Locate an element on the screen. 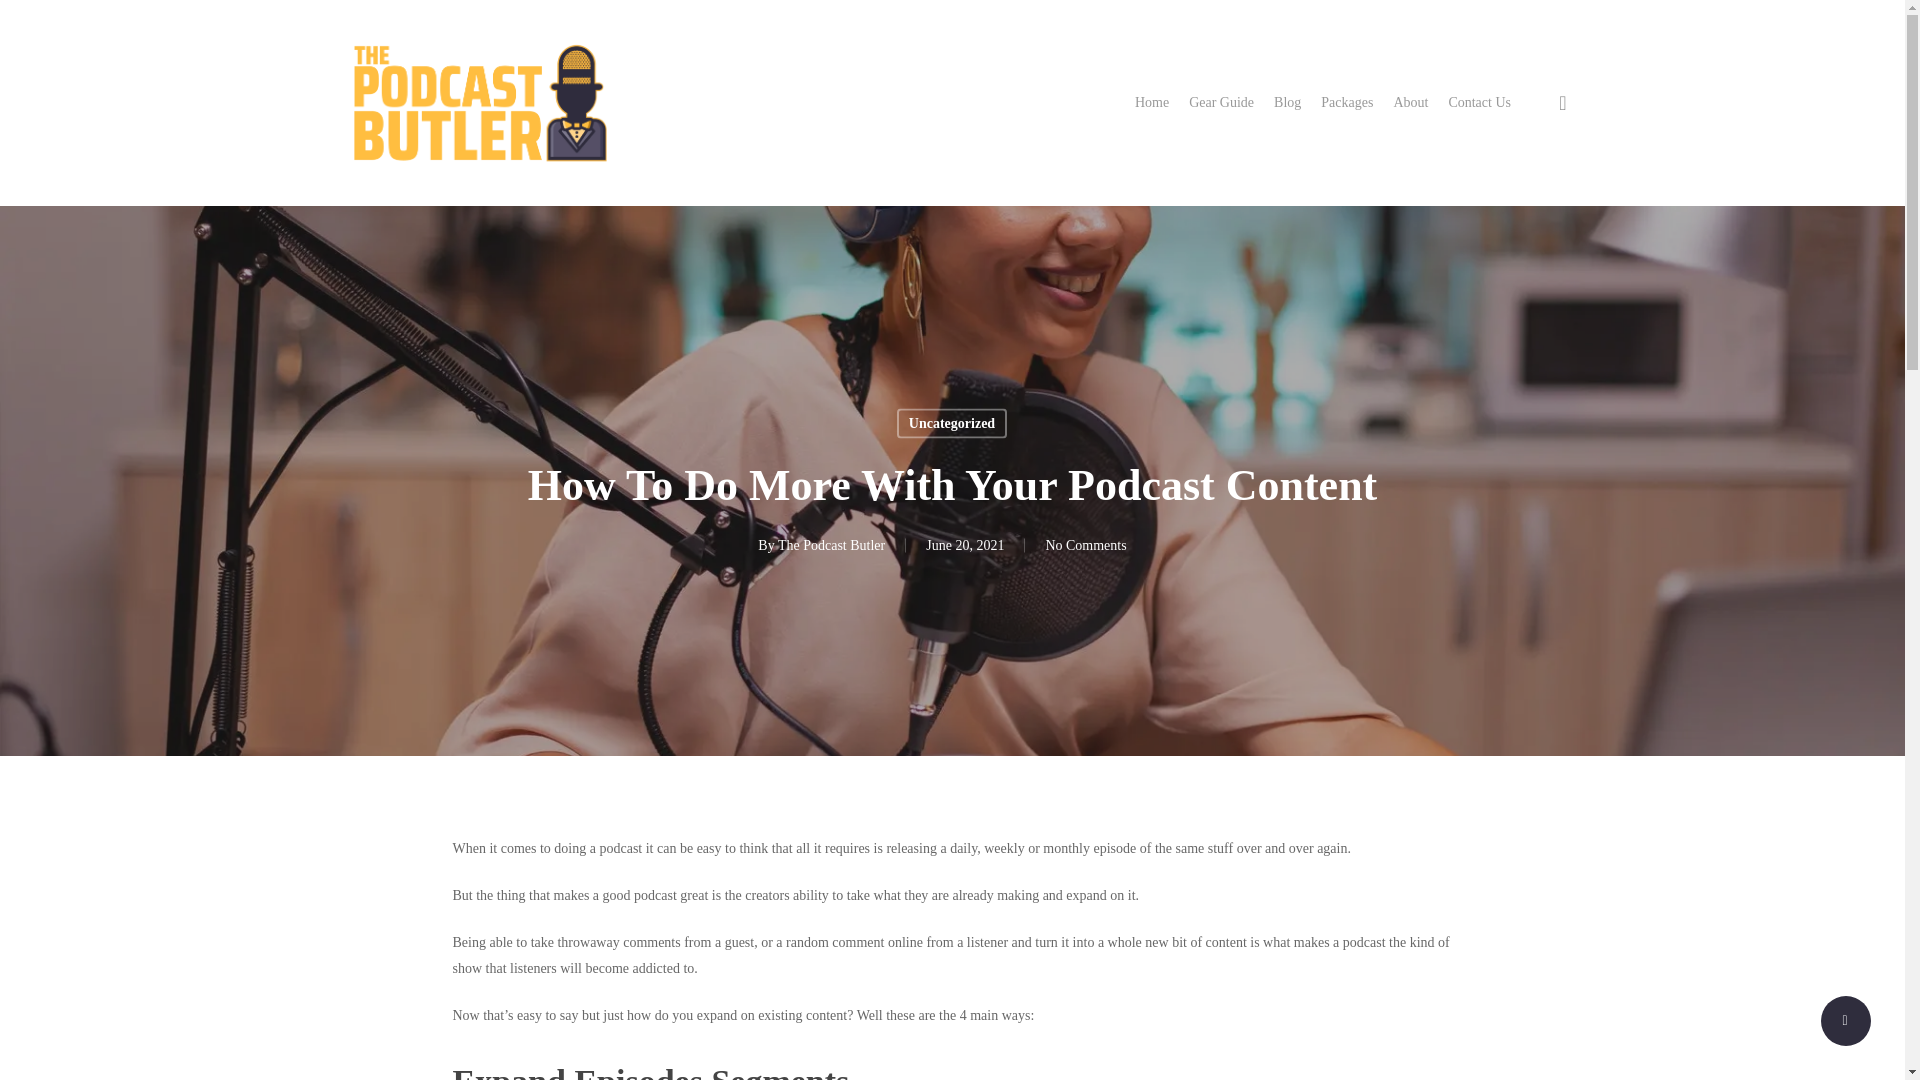  The Podcast Butler is located at coordinates (831, 544).